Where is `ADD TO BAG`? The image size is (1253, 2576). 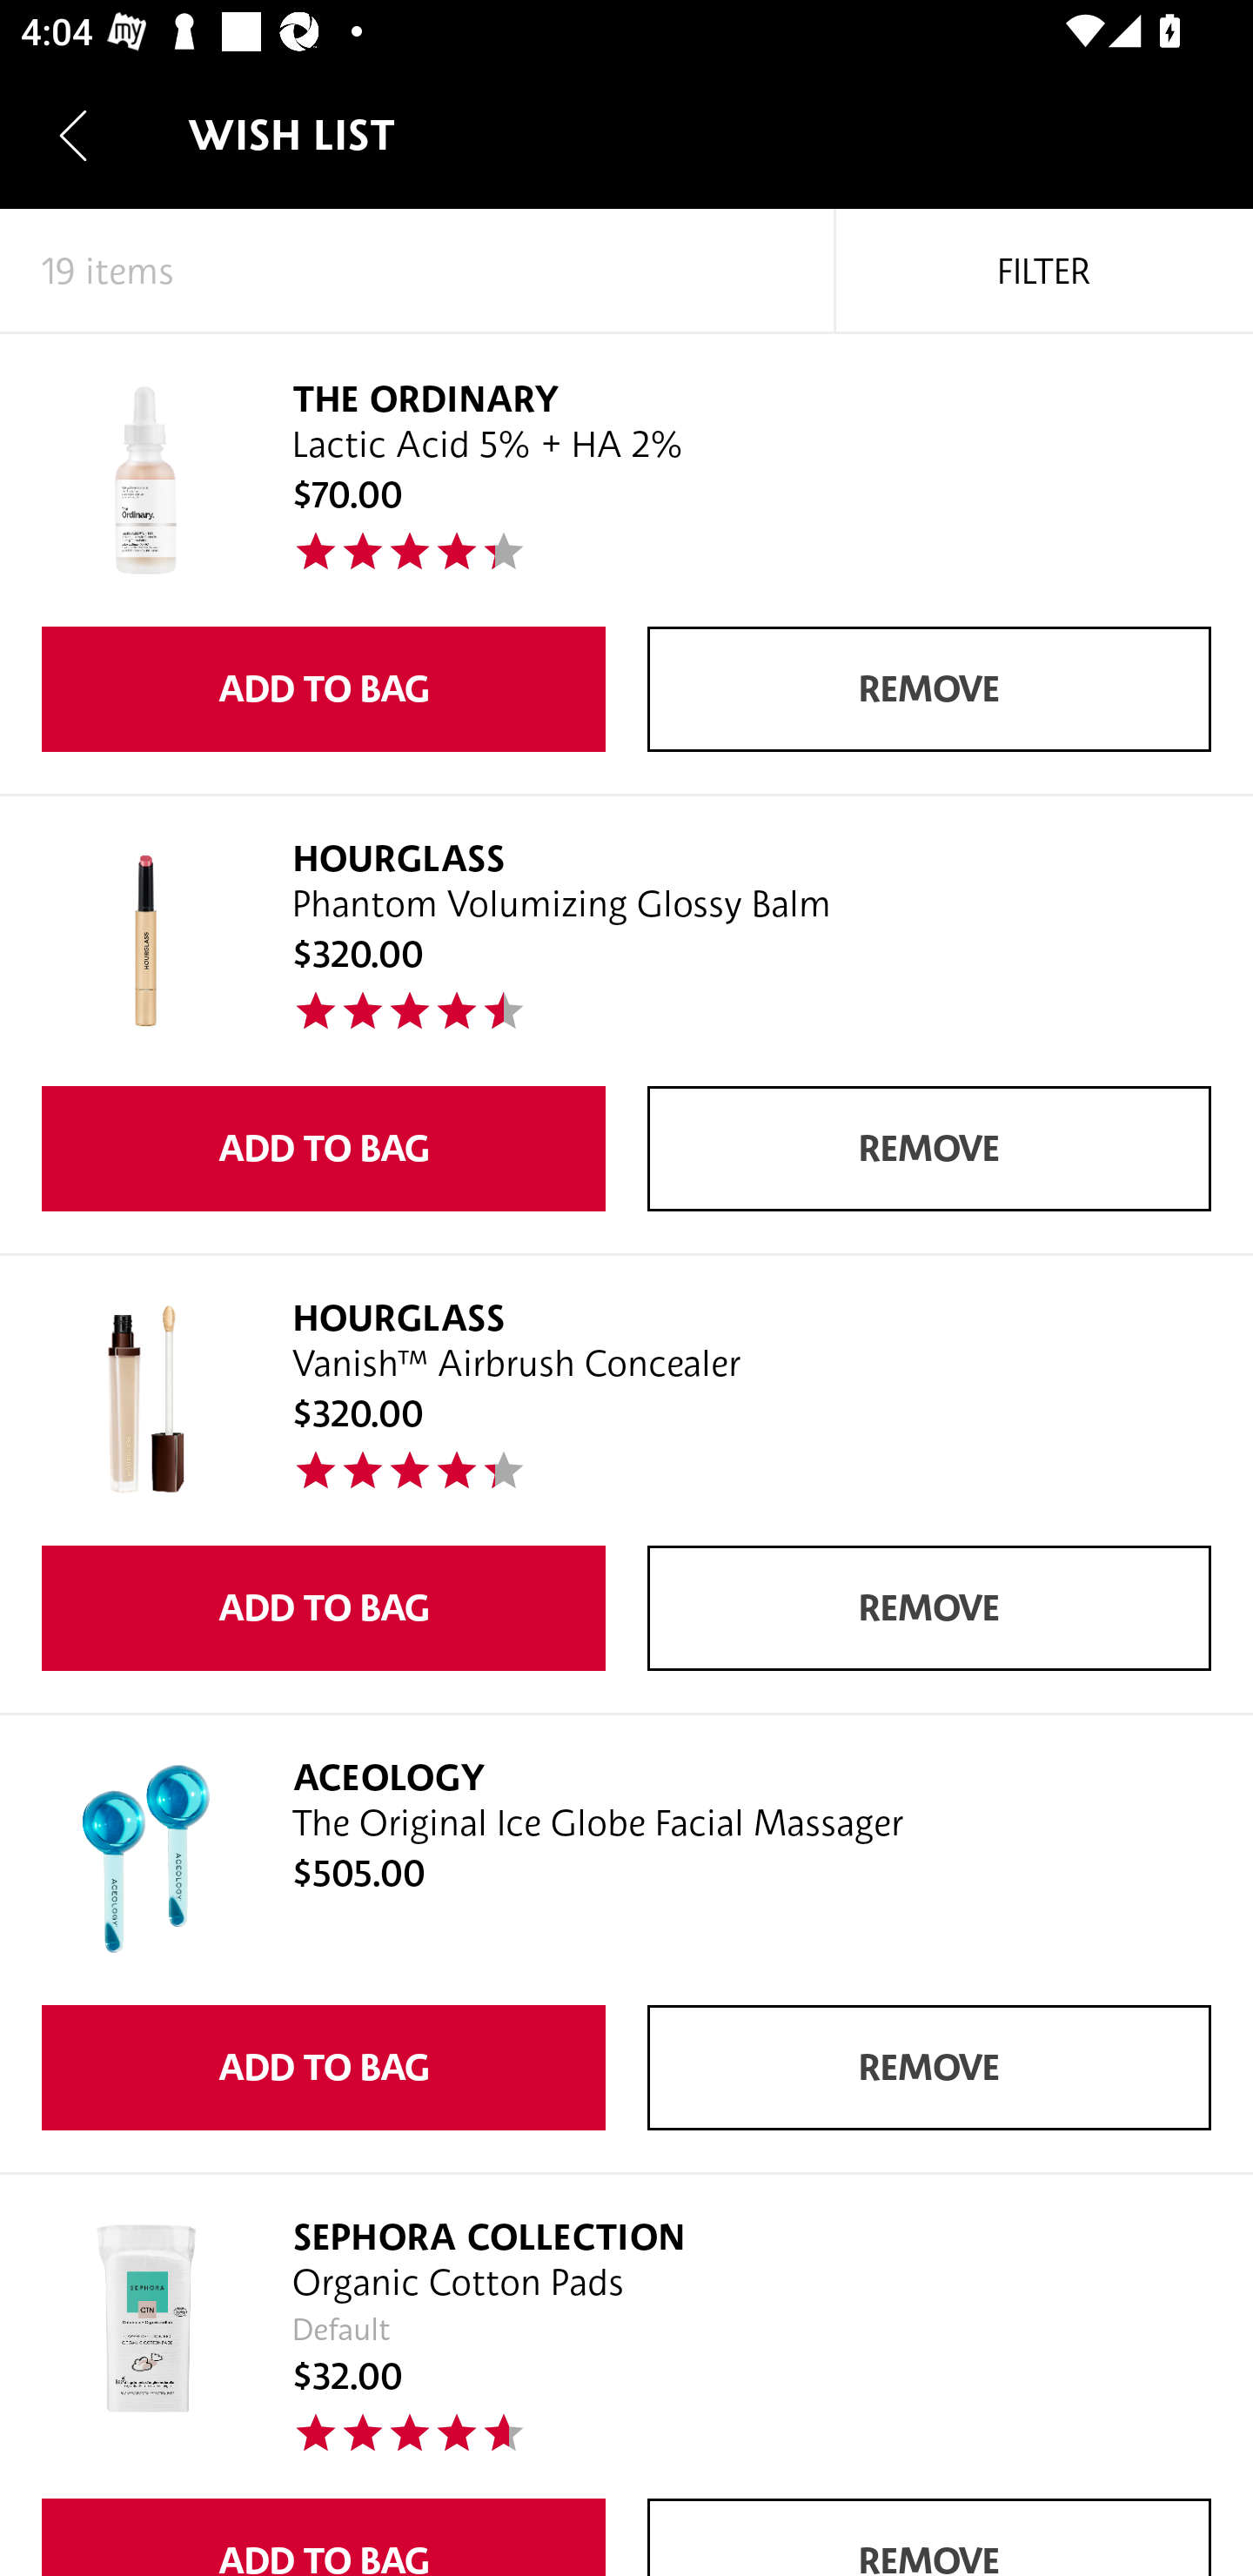
ADD TO BAG is located at coordinates (323, 1149).